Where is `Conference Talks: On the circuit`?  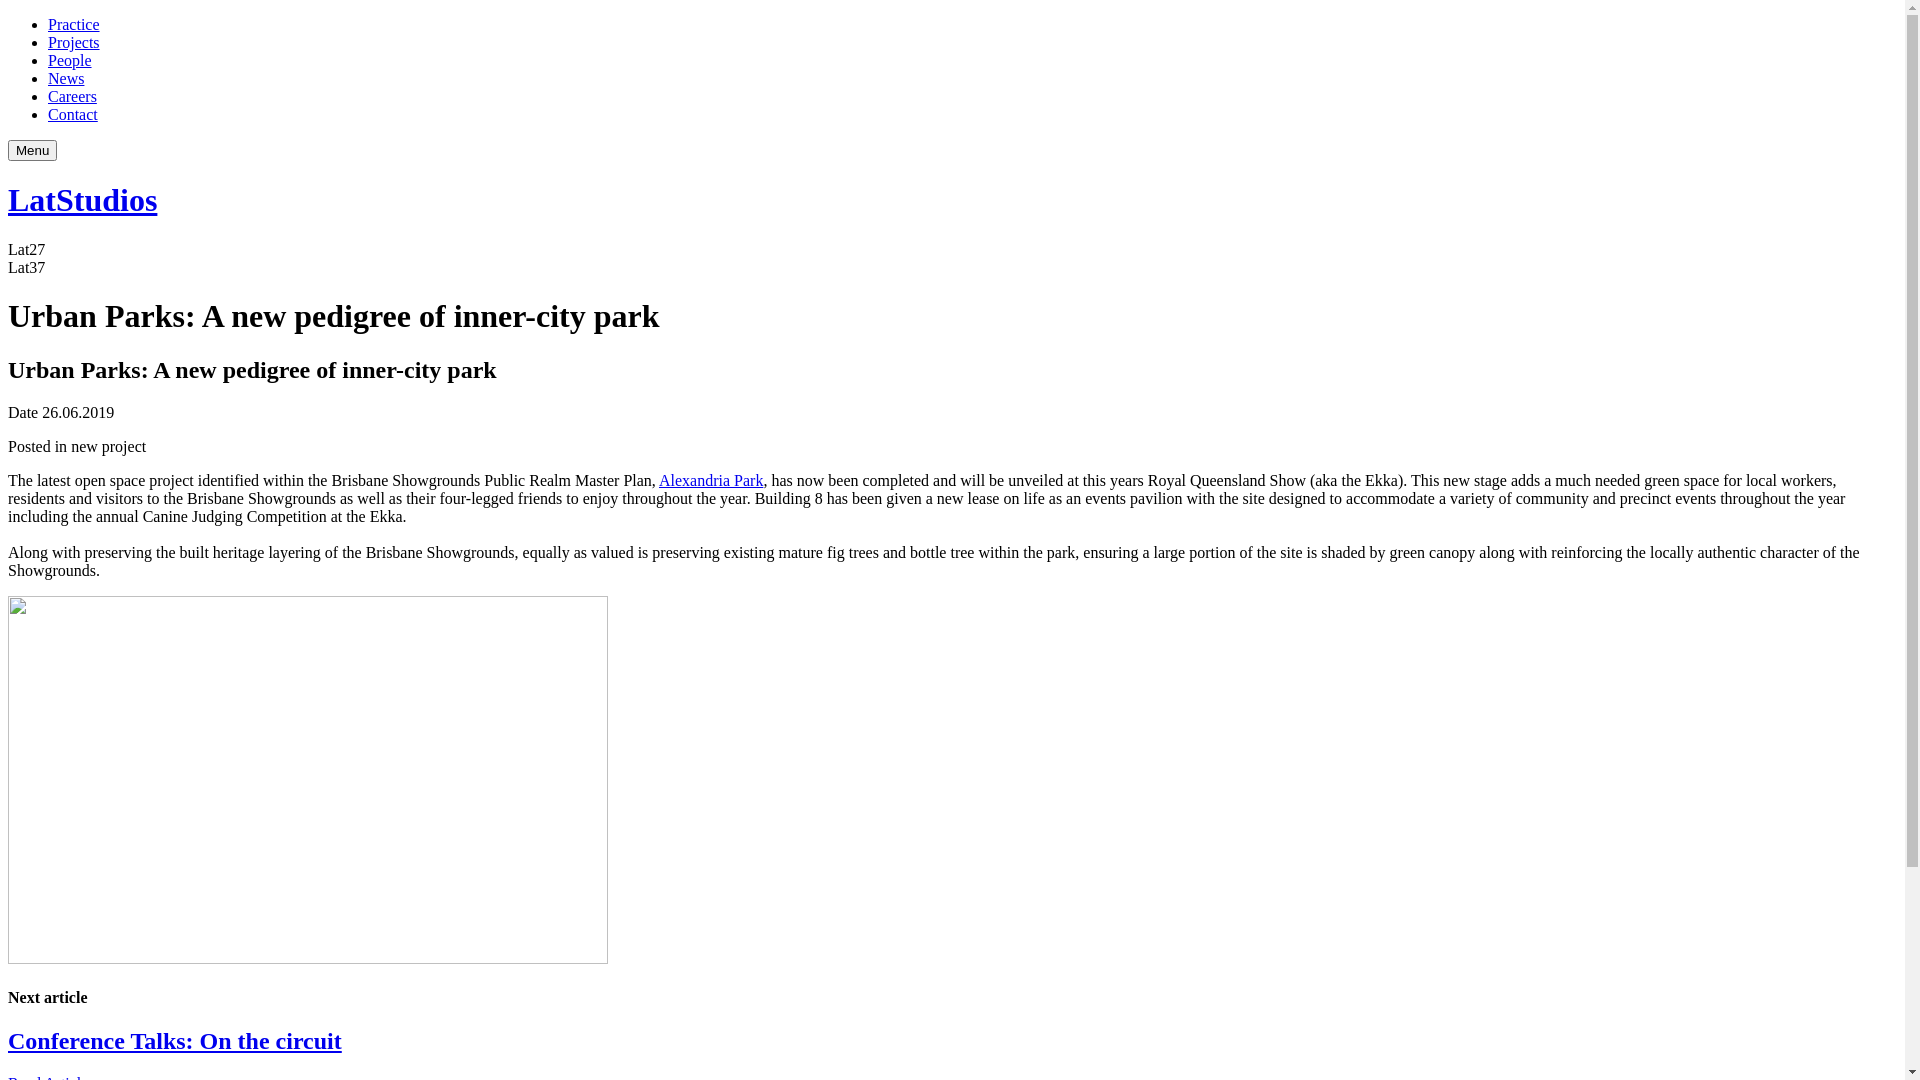 Conference Talks: On the circuit is located at coordinates (175, 1041).